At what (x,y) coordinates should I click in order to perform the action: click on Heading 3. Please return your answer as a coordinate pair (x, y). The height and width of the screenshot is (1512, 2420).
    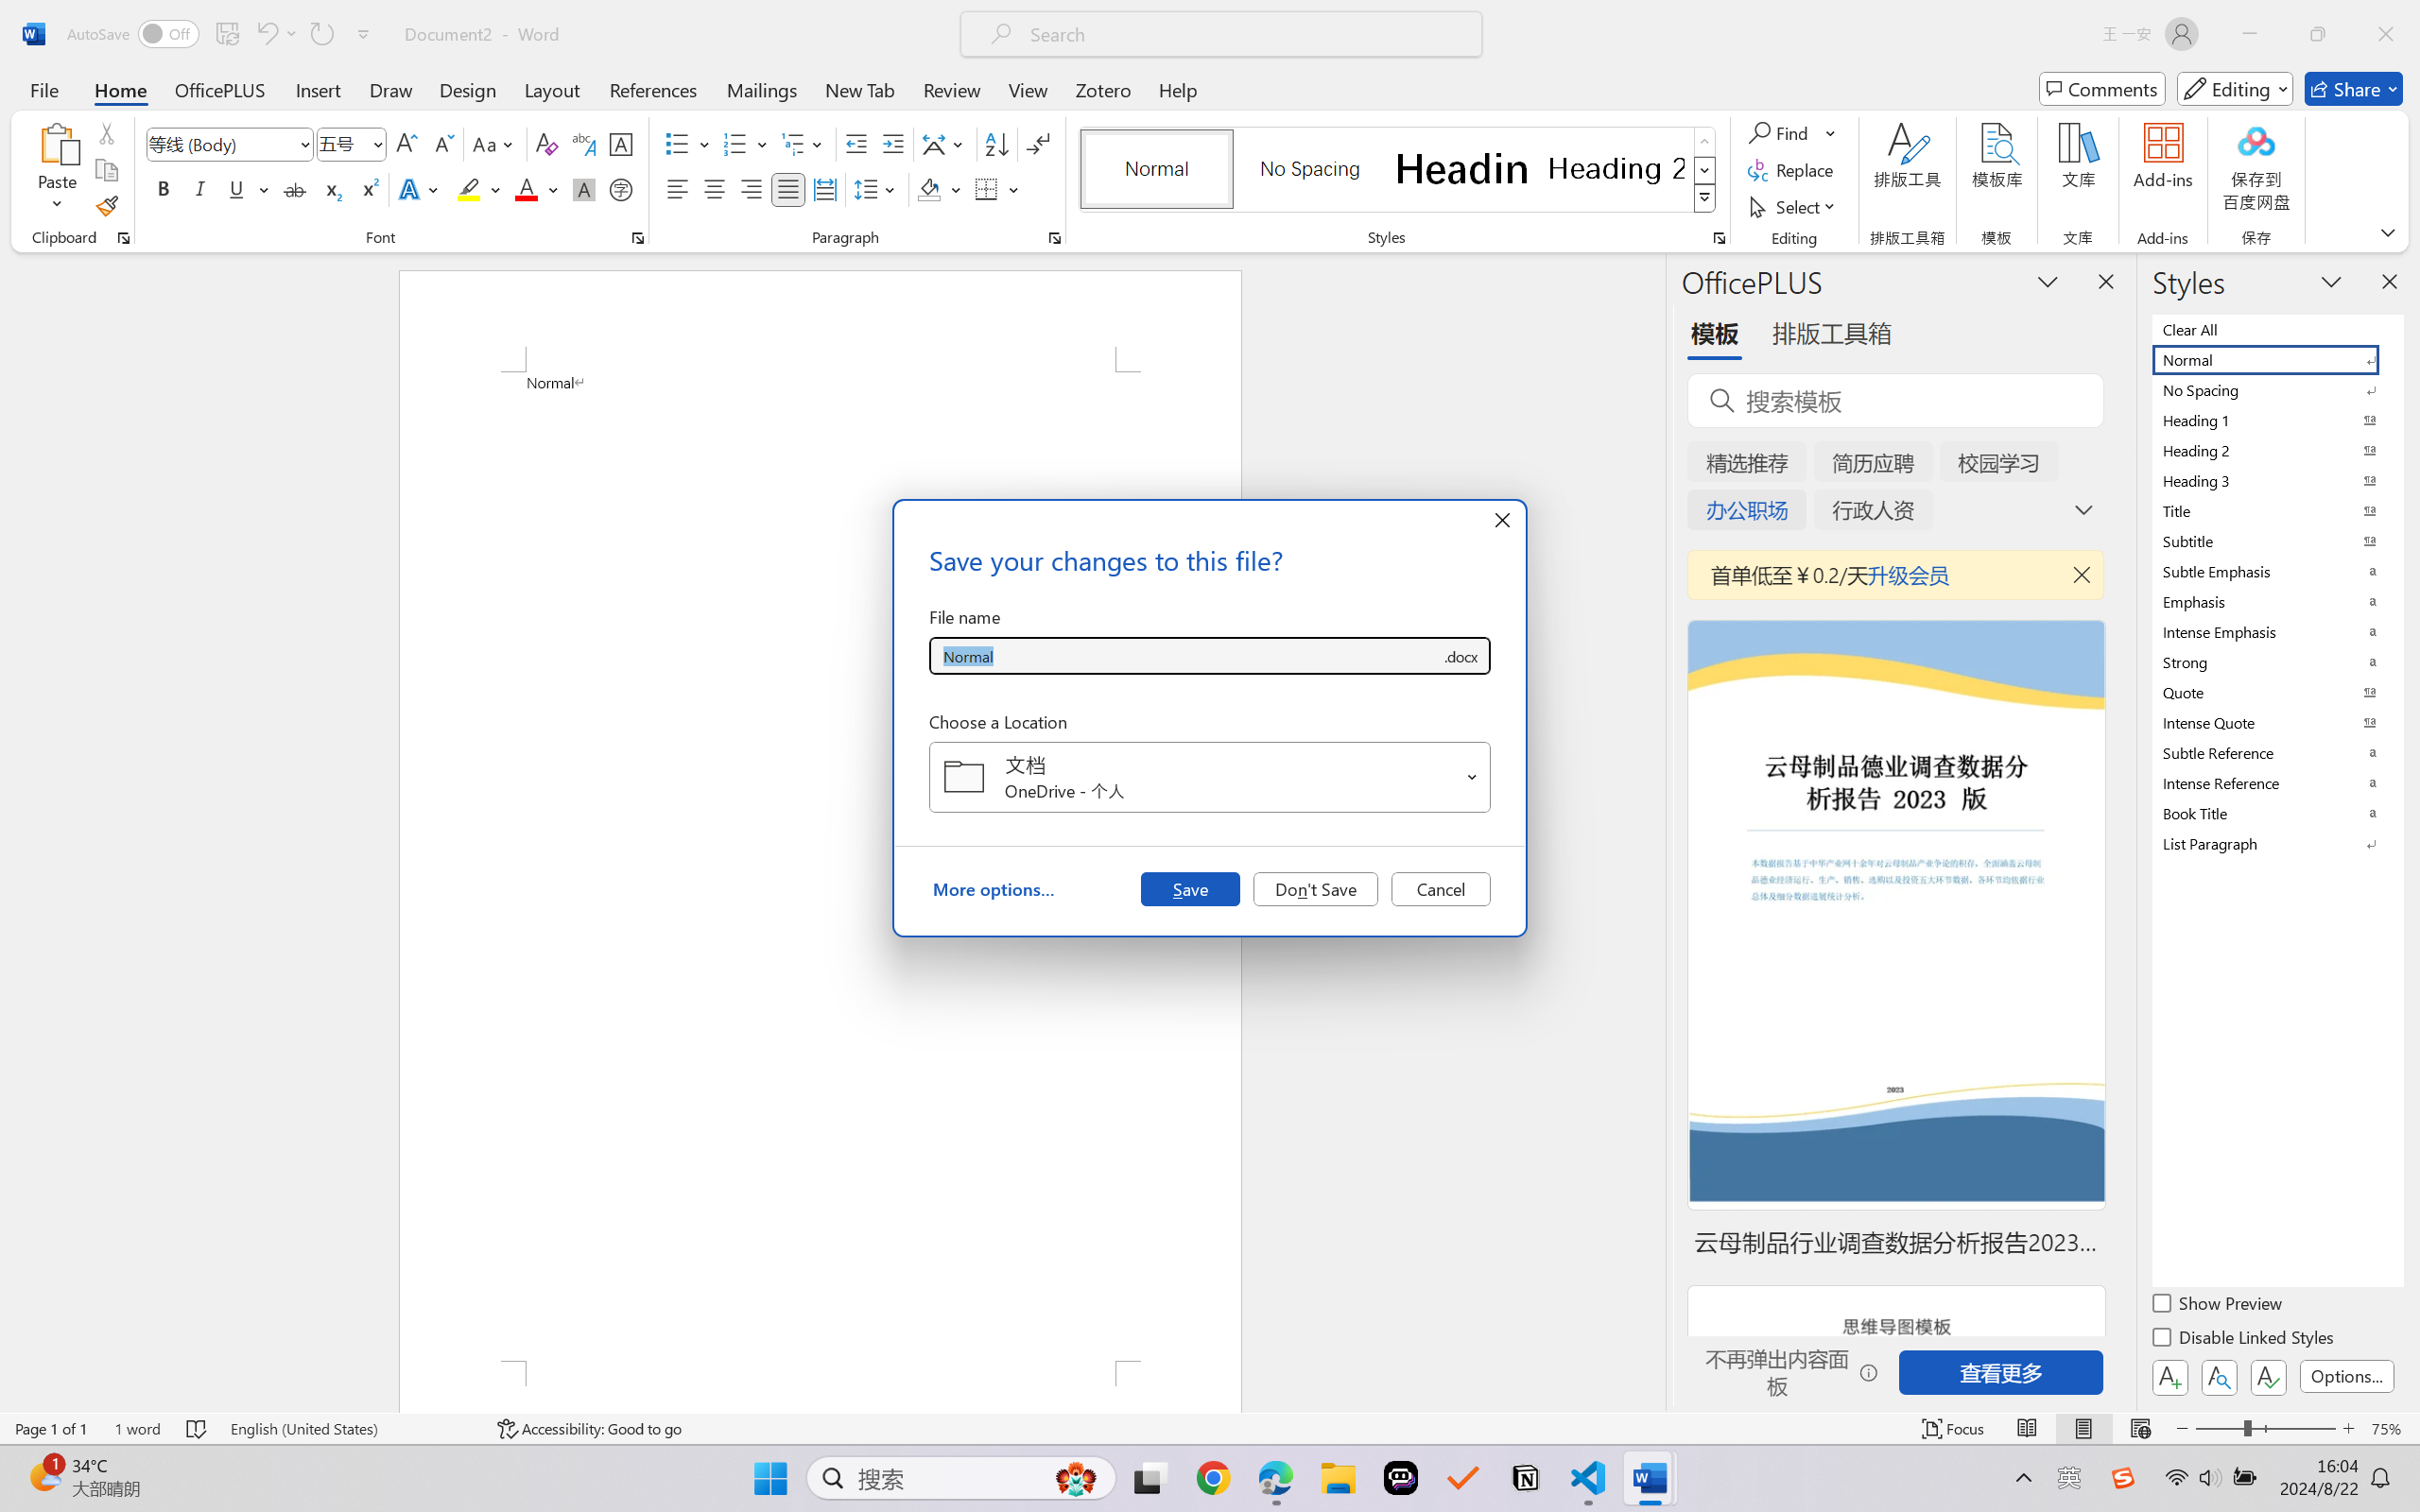
    Looking at the image, I should click on (2276, 480).